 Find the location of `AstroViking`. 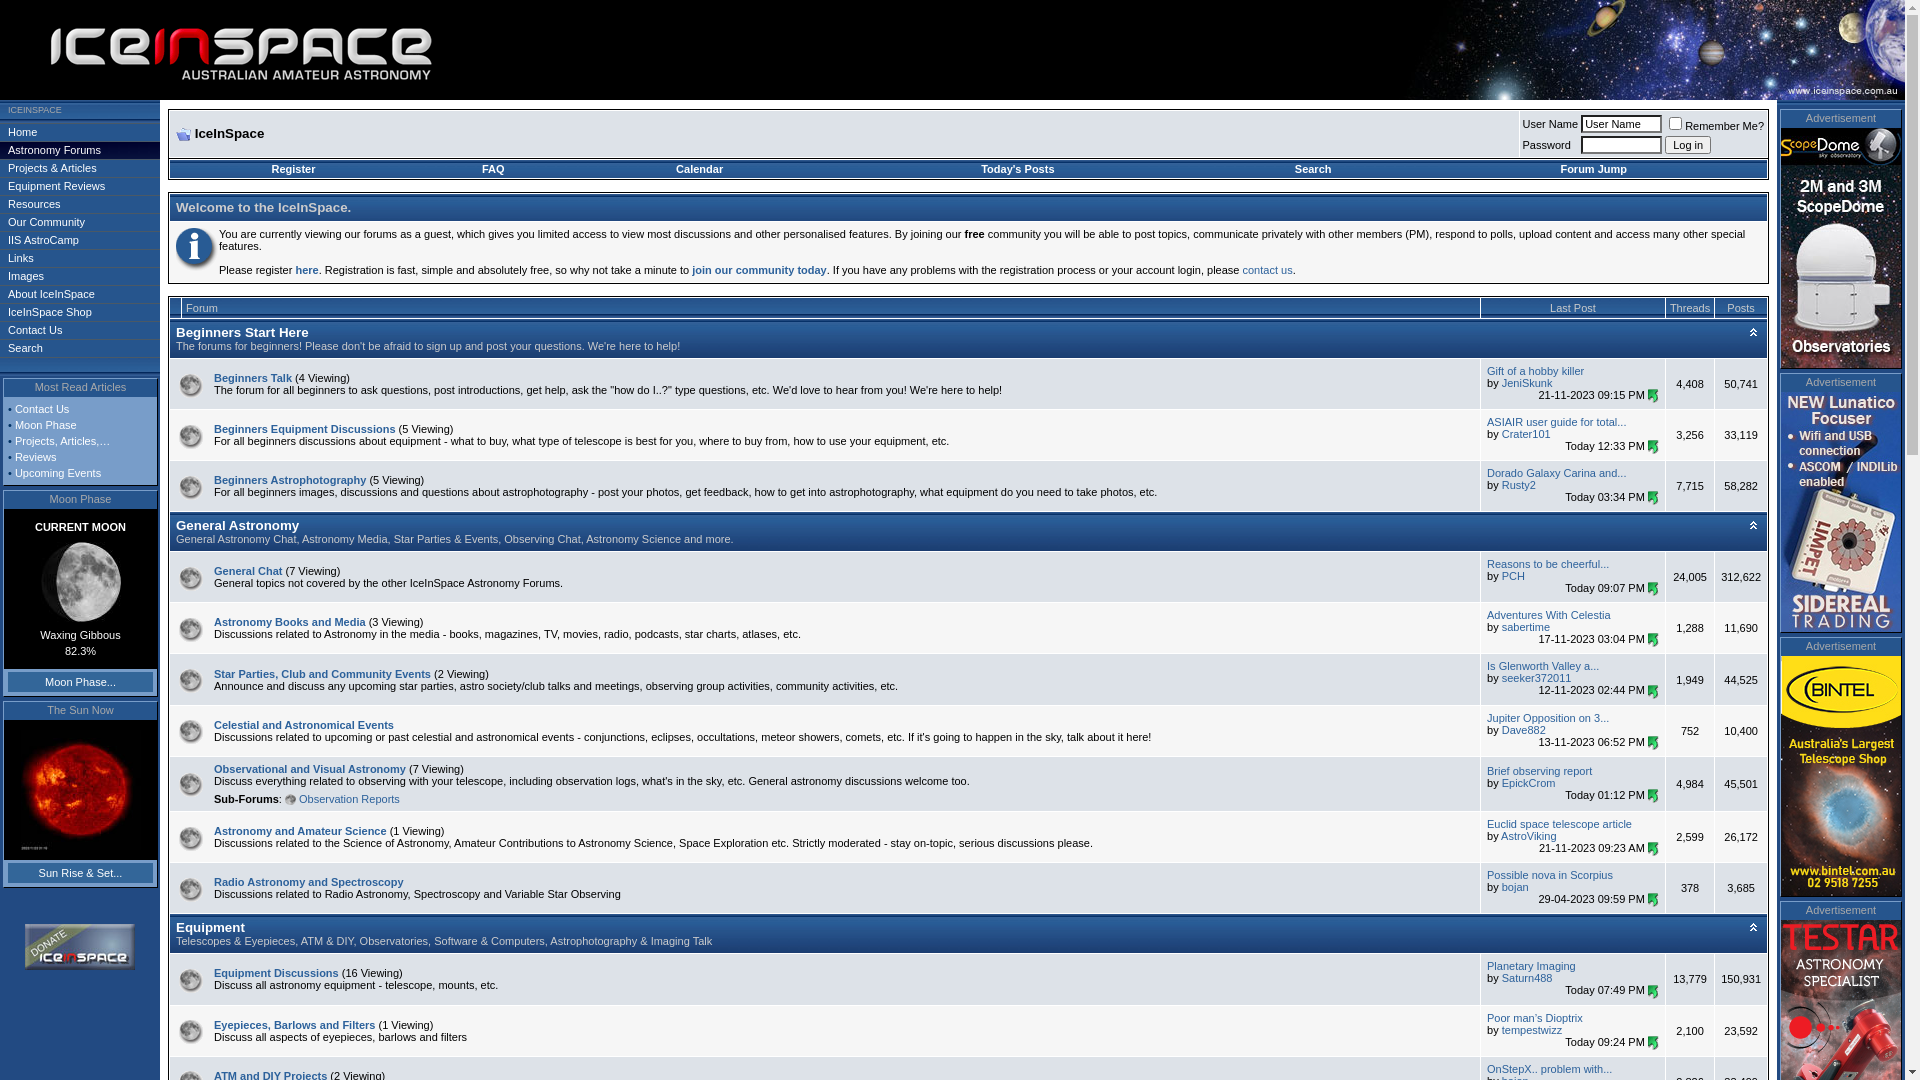

AstroViking is located at coordinates (1528, 836).